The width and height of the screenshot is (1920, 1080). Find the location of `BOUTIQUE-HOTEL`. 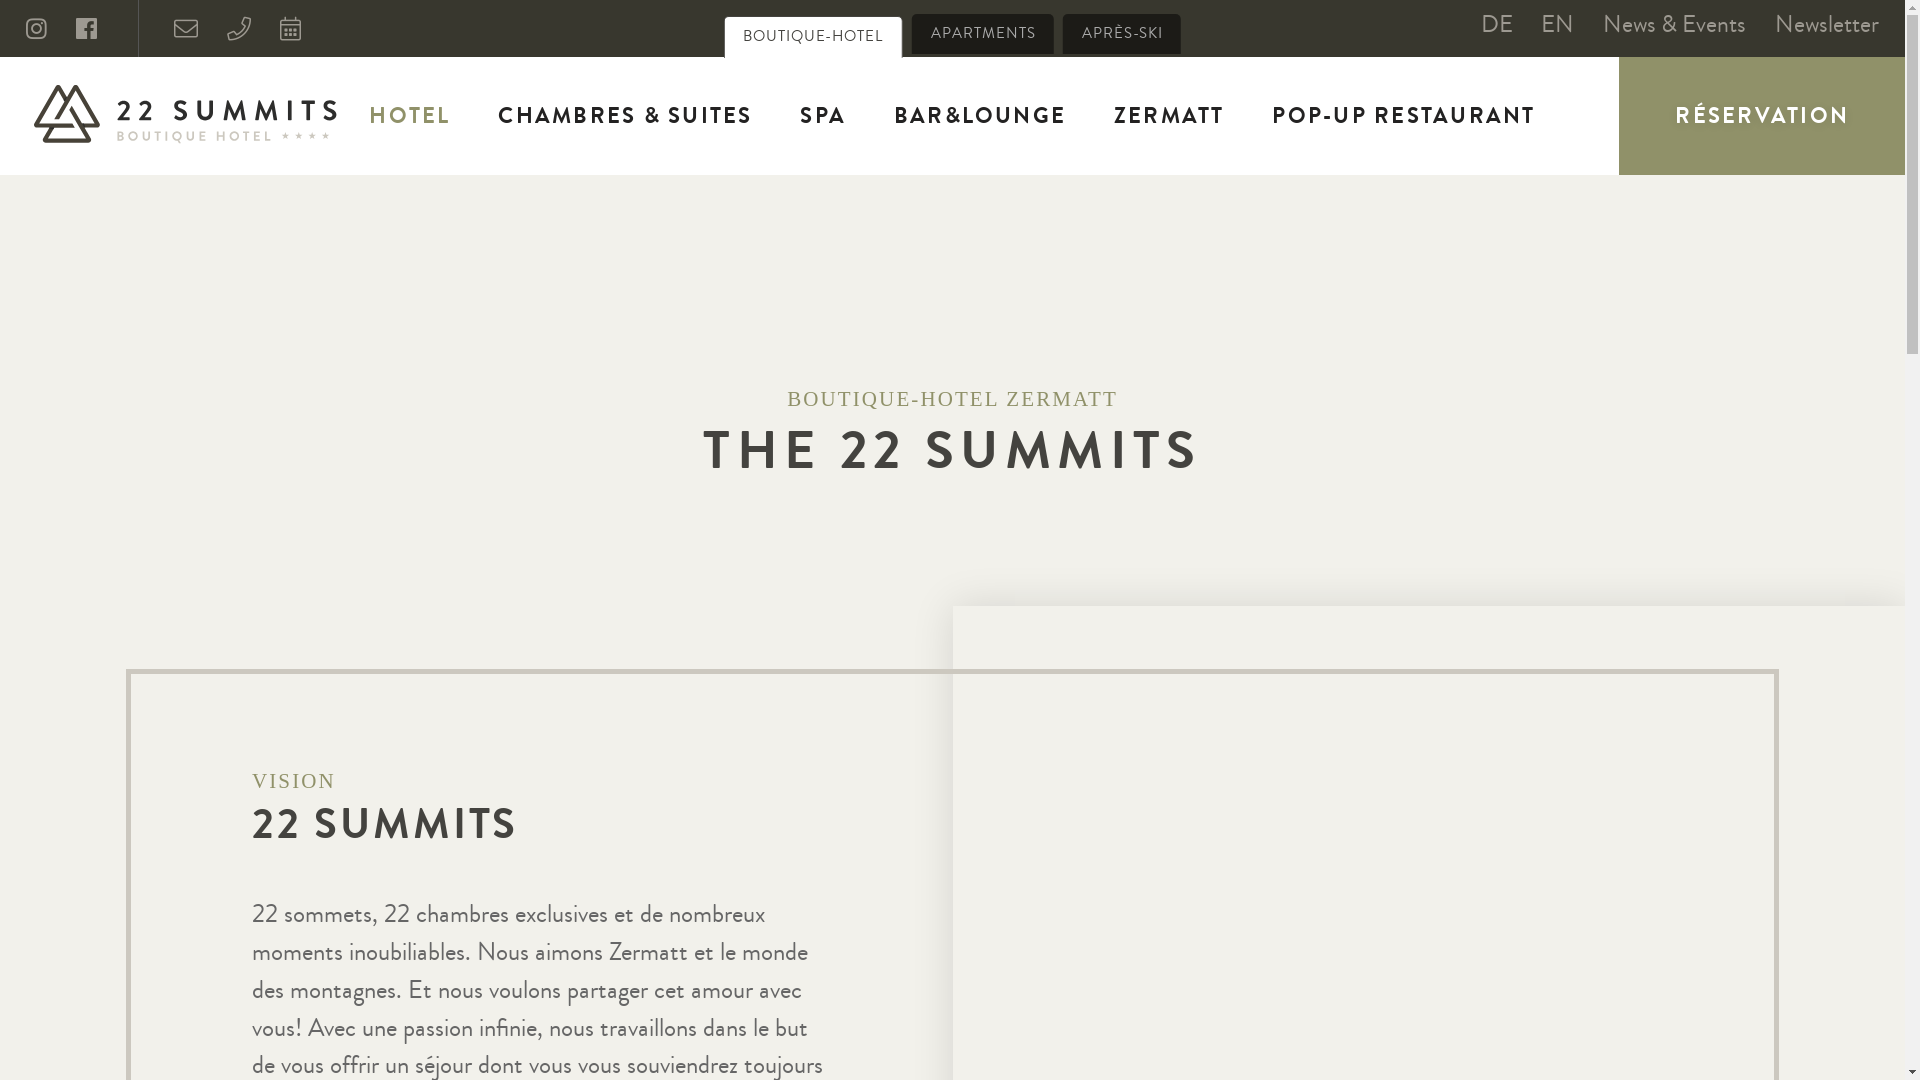

BOUTIQUE-HOTEL is located at coordinates (814, 38).